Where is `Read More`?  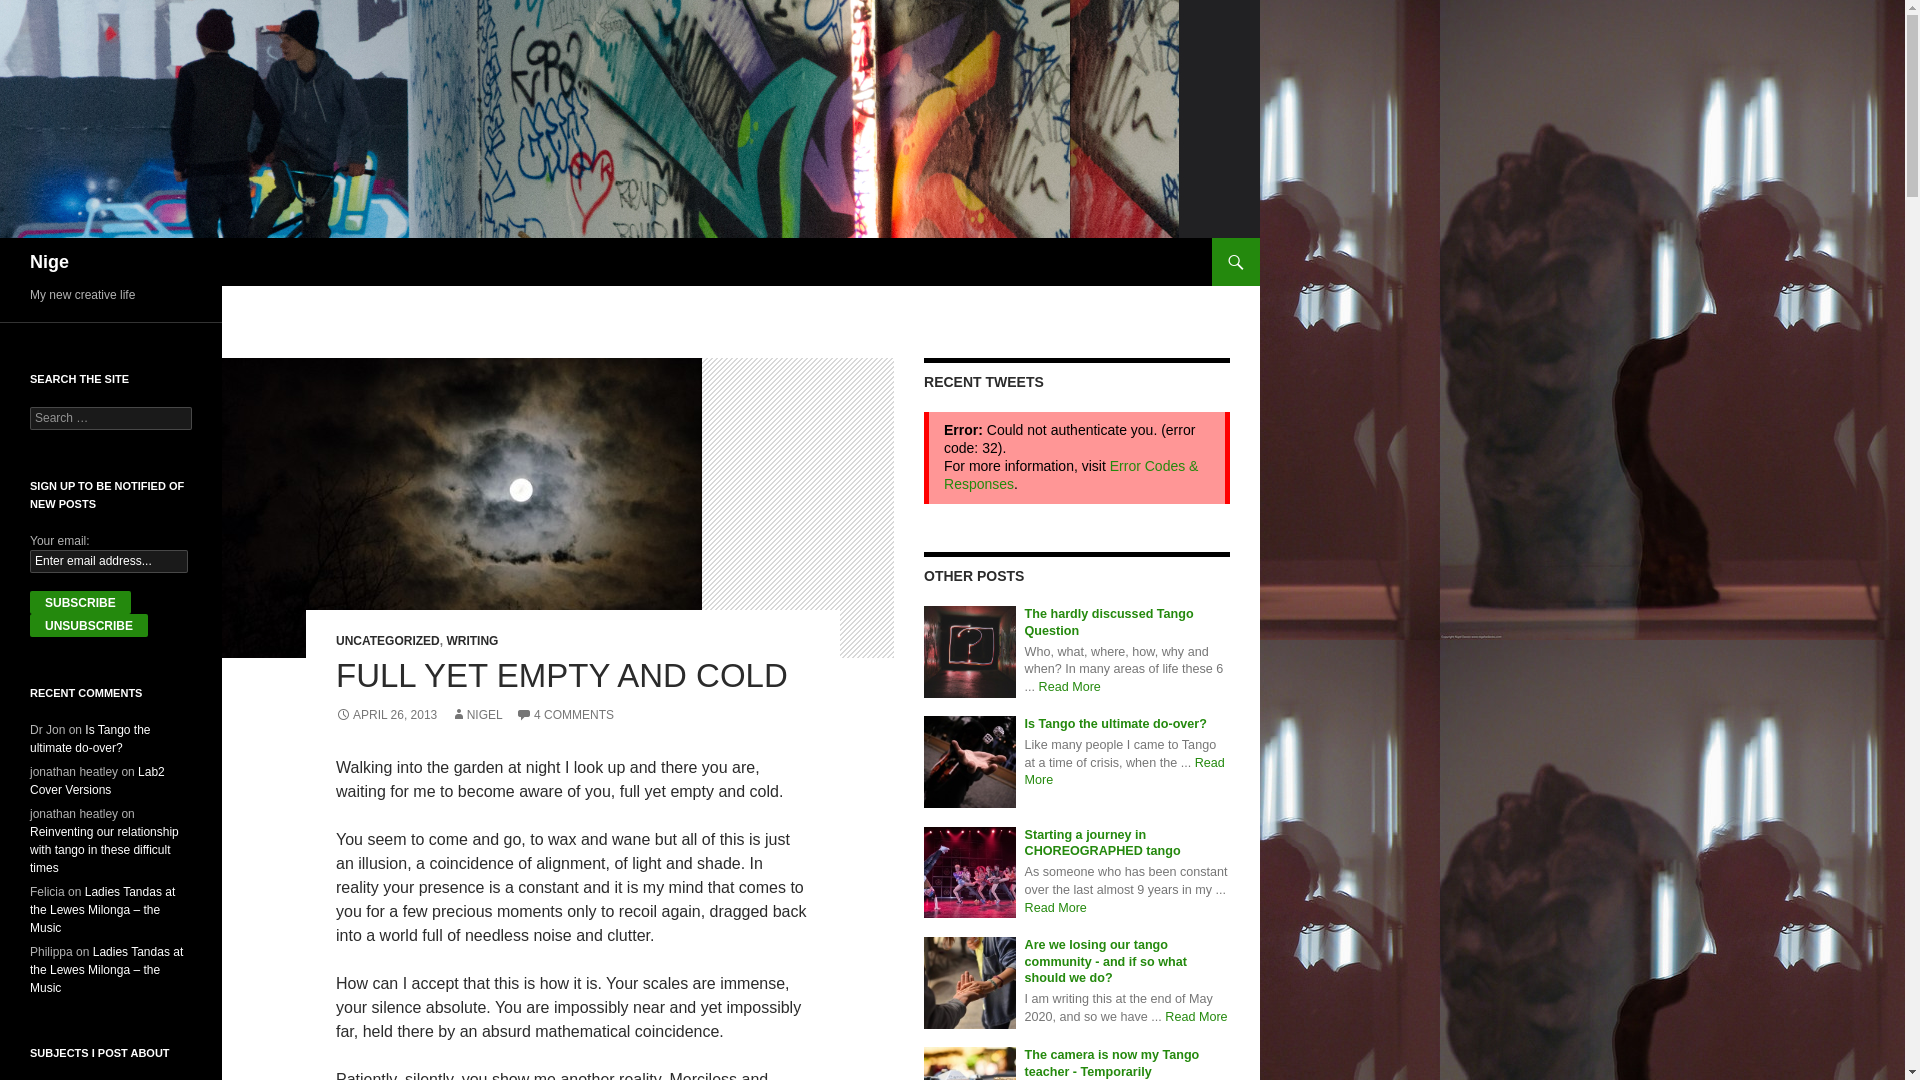 Read More is located at coordinates (1196, 1016).